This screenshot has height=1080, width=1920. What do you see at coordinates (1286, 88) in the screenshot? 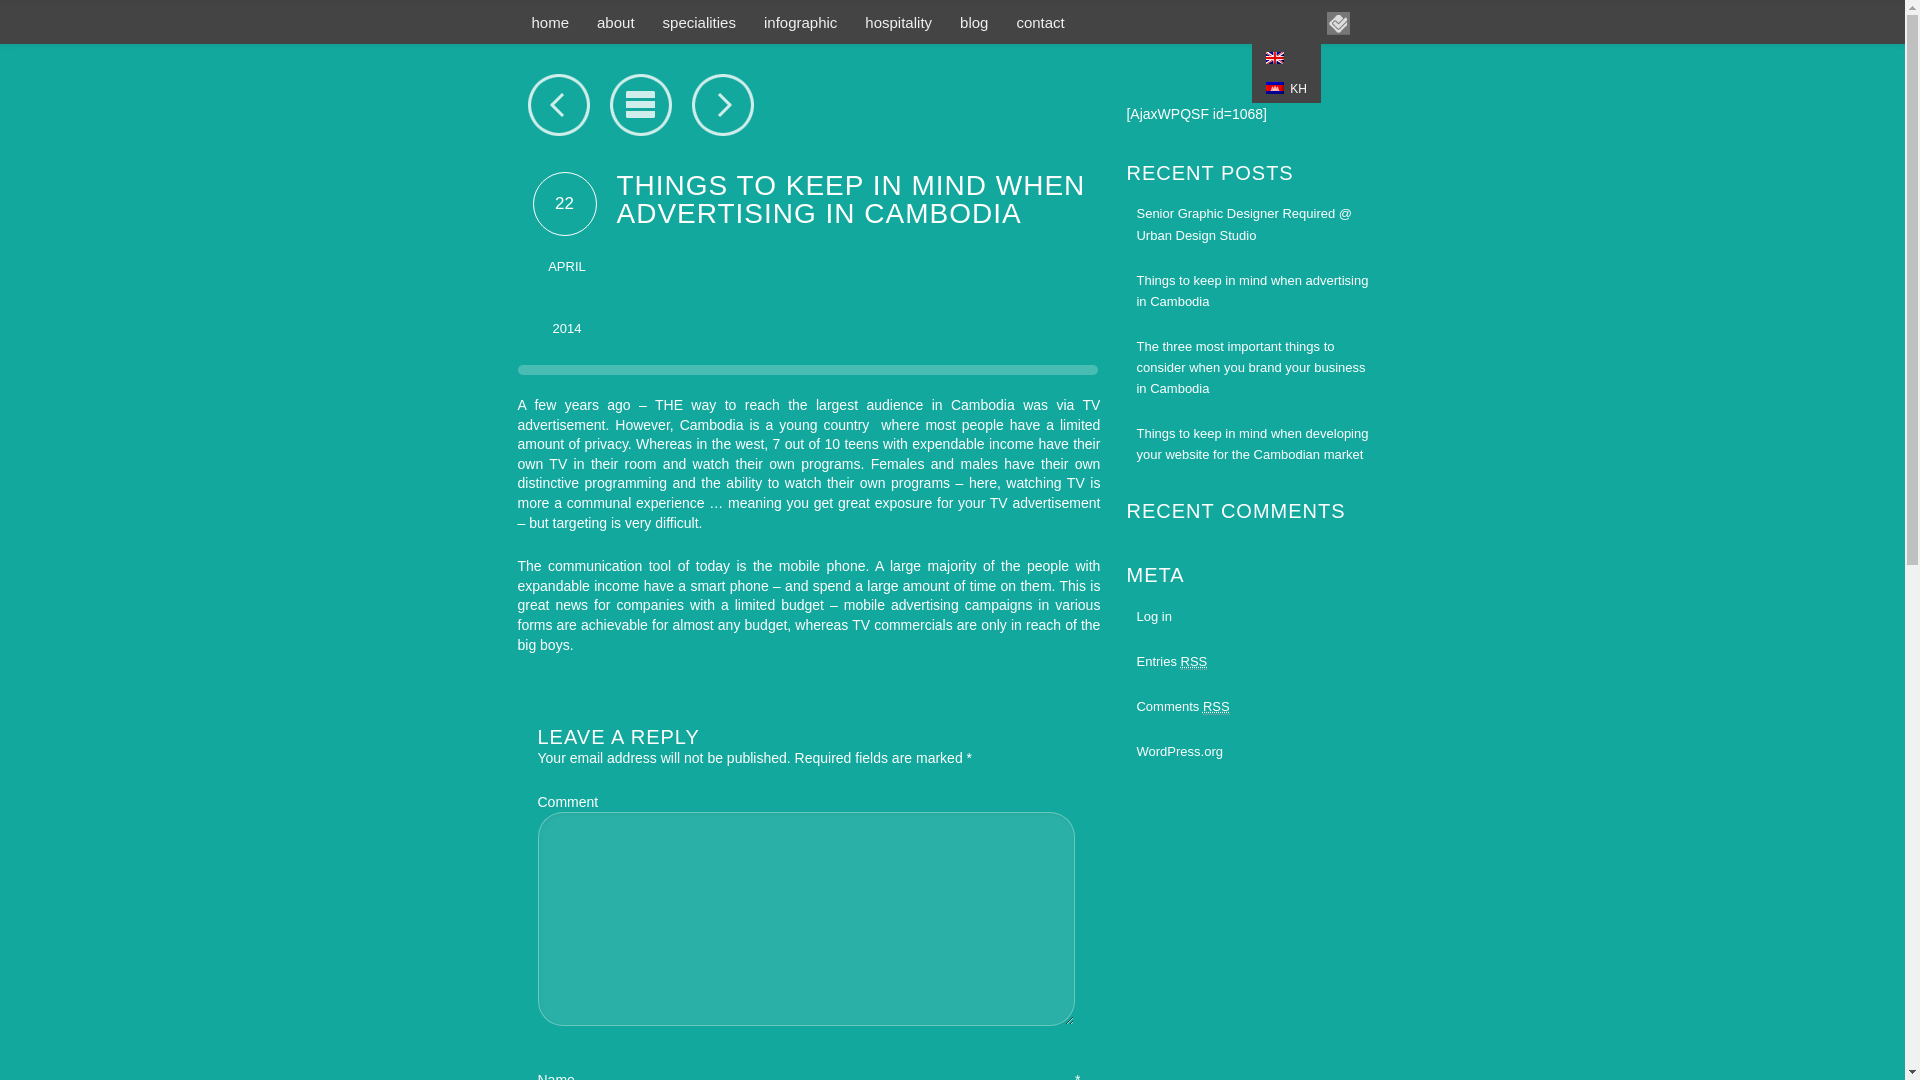
I see `  KH` at bounding box center [1286, 88].